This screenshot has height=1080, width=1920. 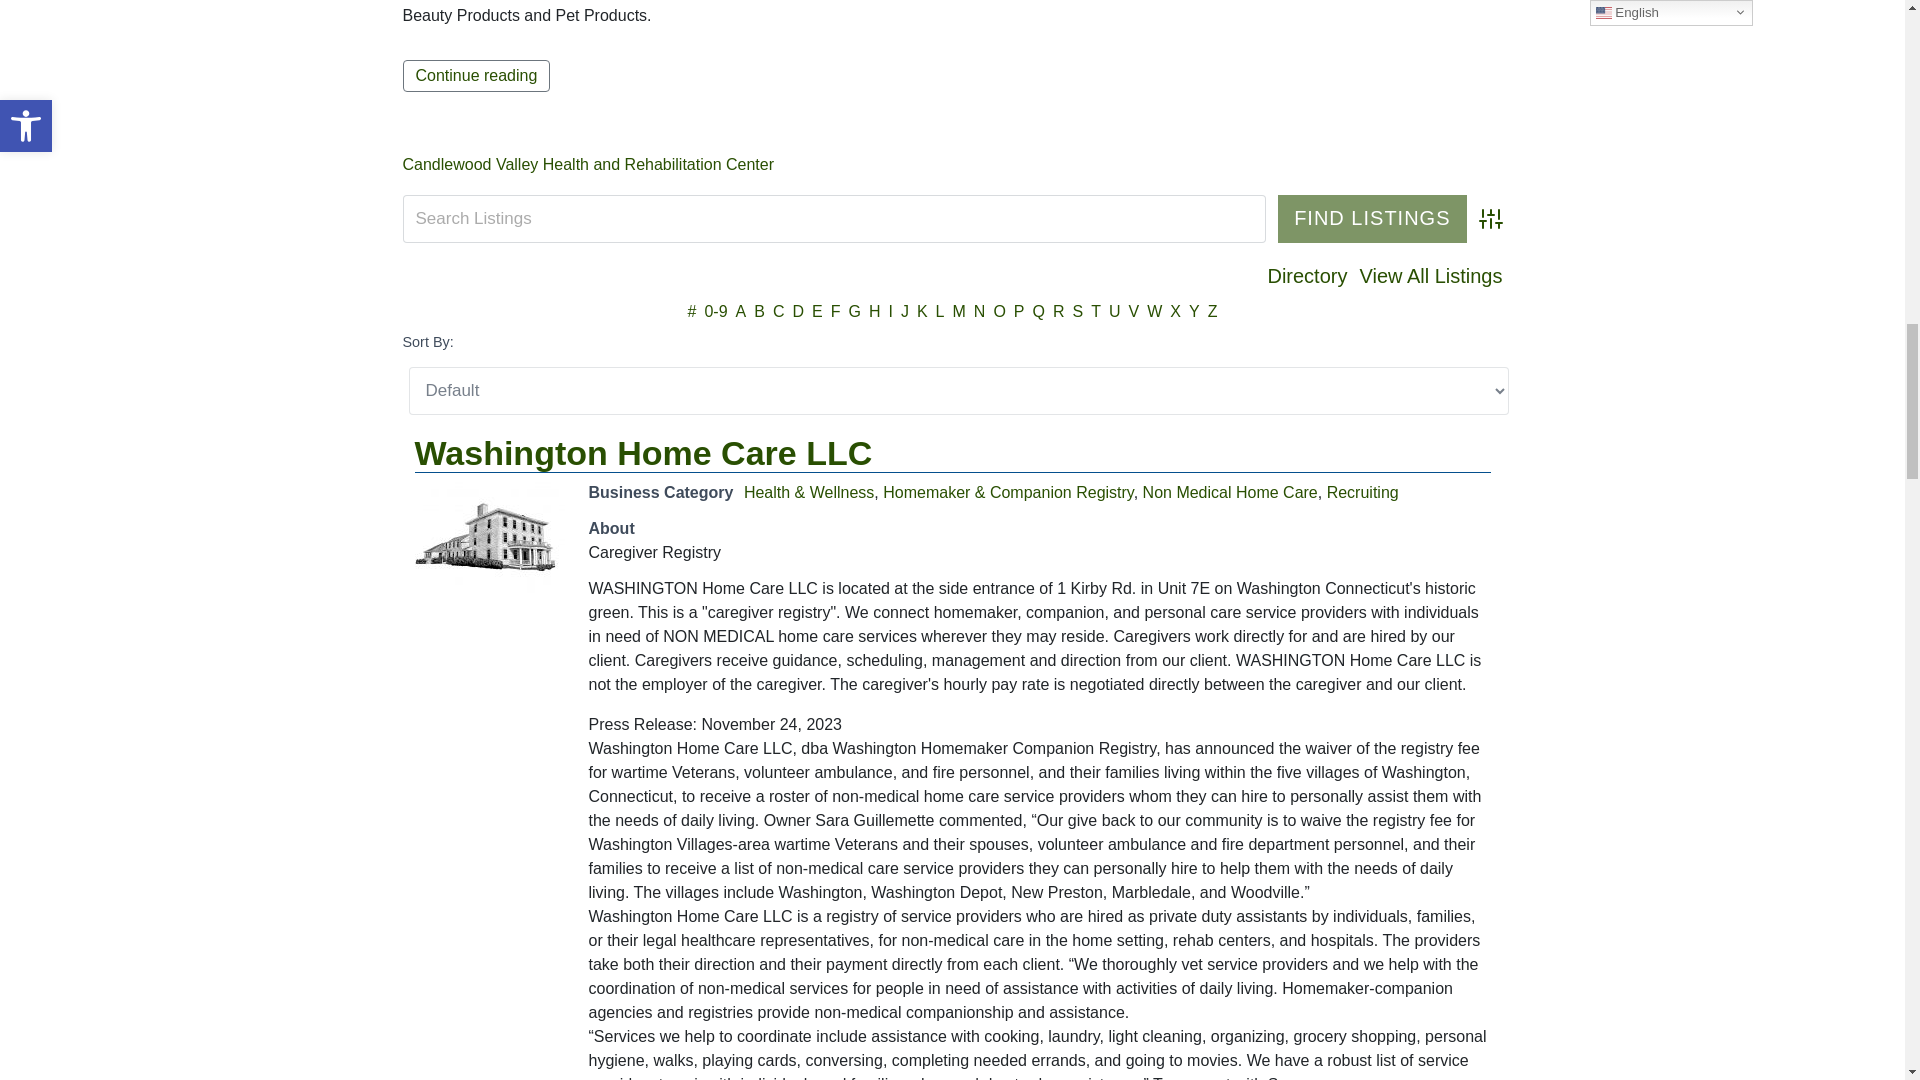 I want to click on Find Listings, so click(x=1372, y=219).